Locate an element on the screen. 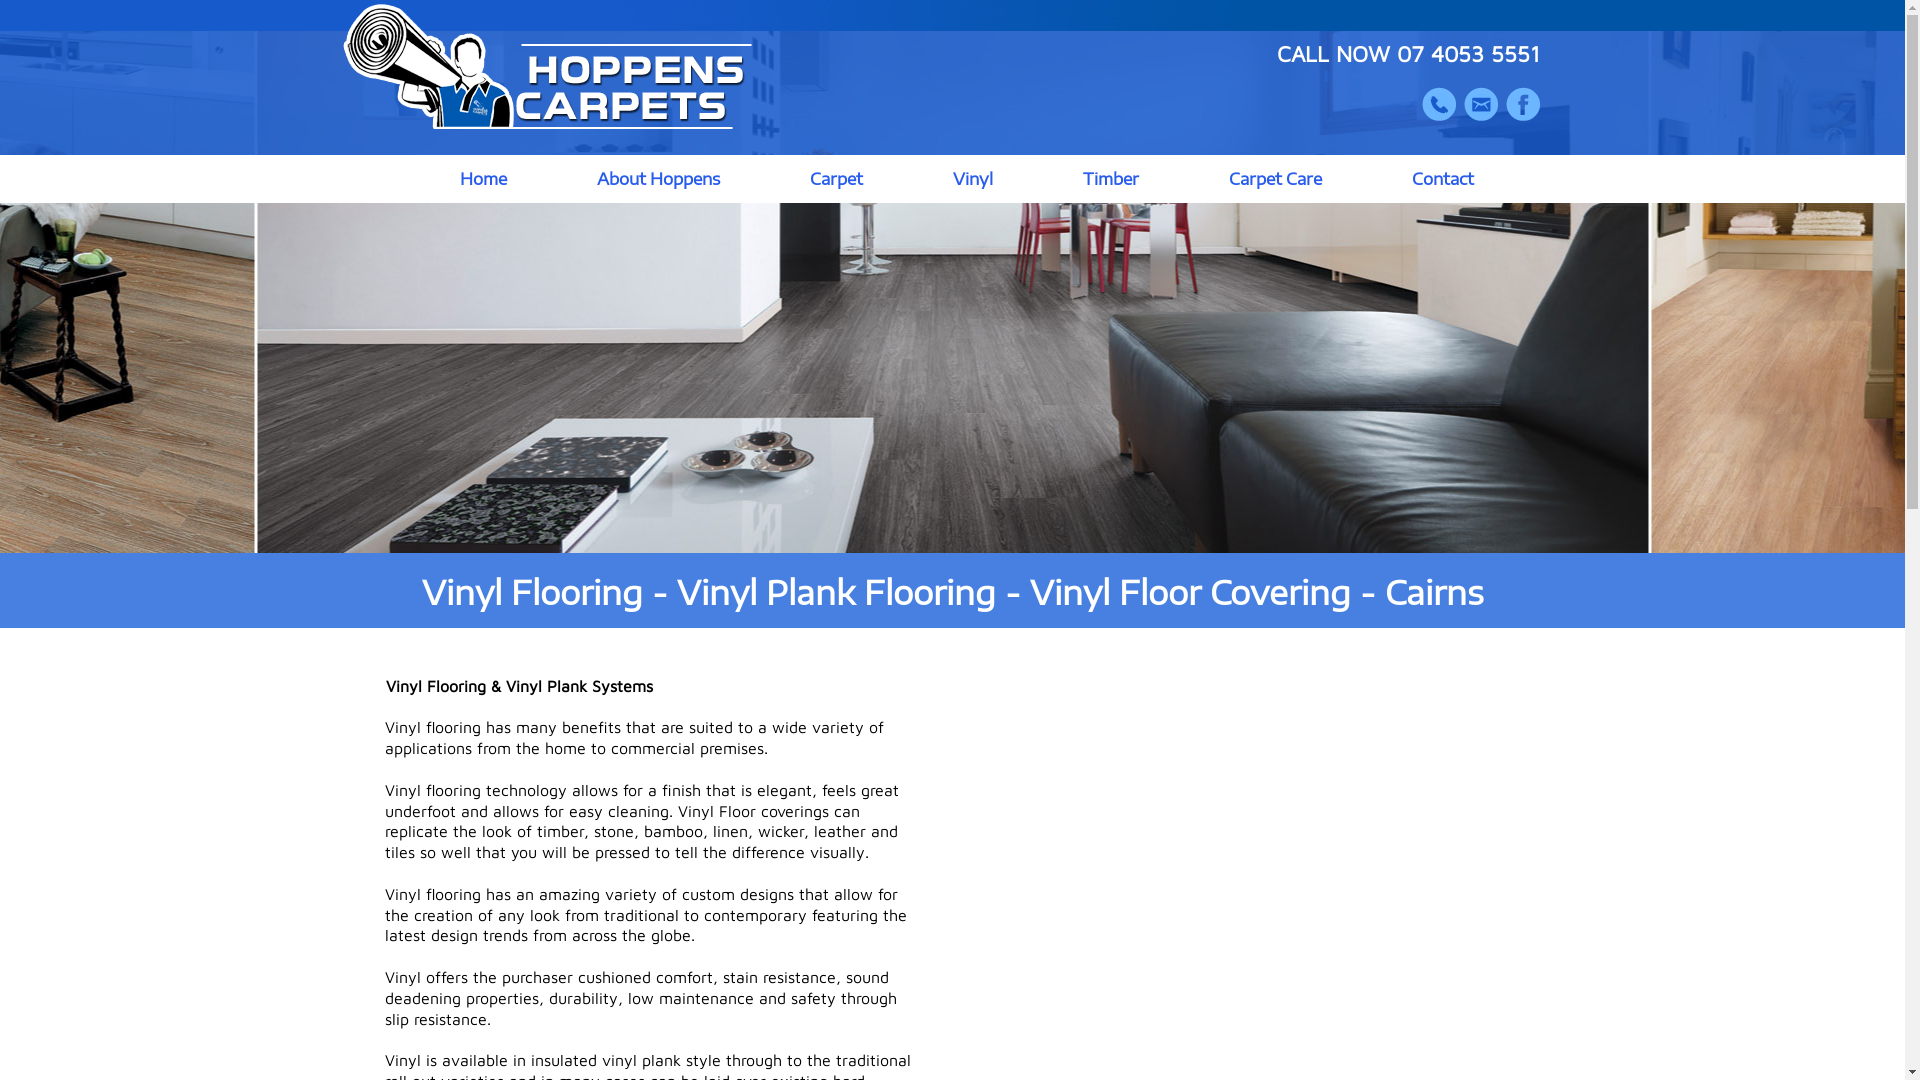 The height and width of the screenshot is (1080, 1920). Carpet is located at coordinates (836, 179).